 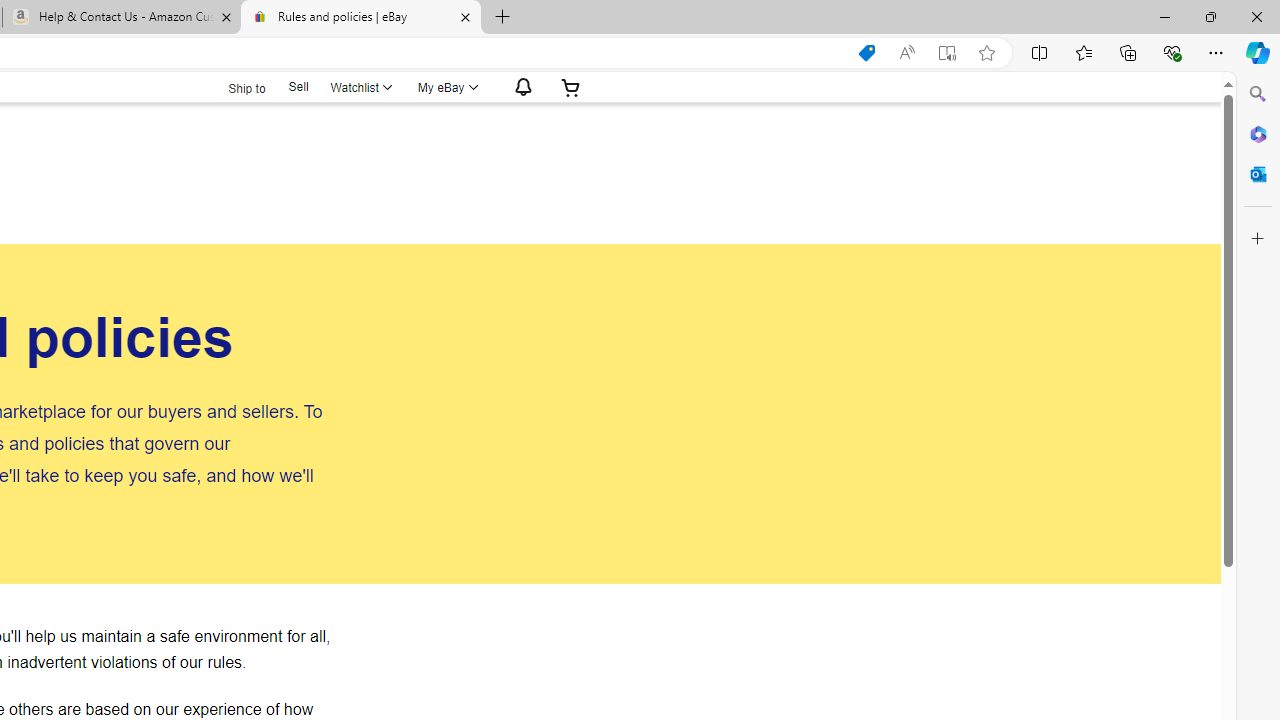 I want to click on Ship to, so click(x=234, y=88).